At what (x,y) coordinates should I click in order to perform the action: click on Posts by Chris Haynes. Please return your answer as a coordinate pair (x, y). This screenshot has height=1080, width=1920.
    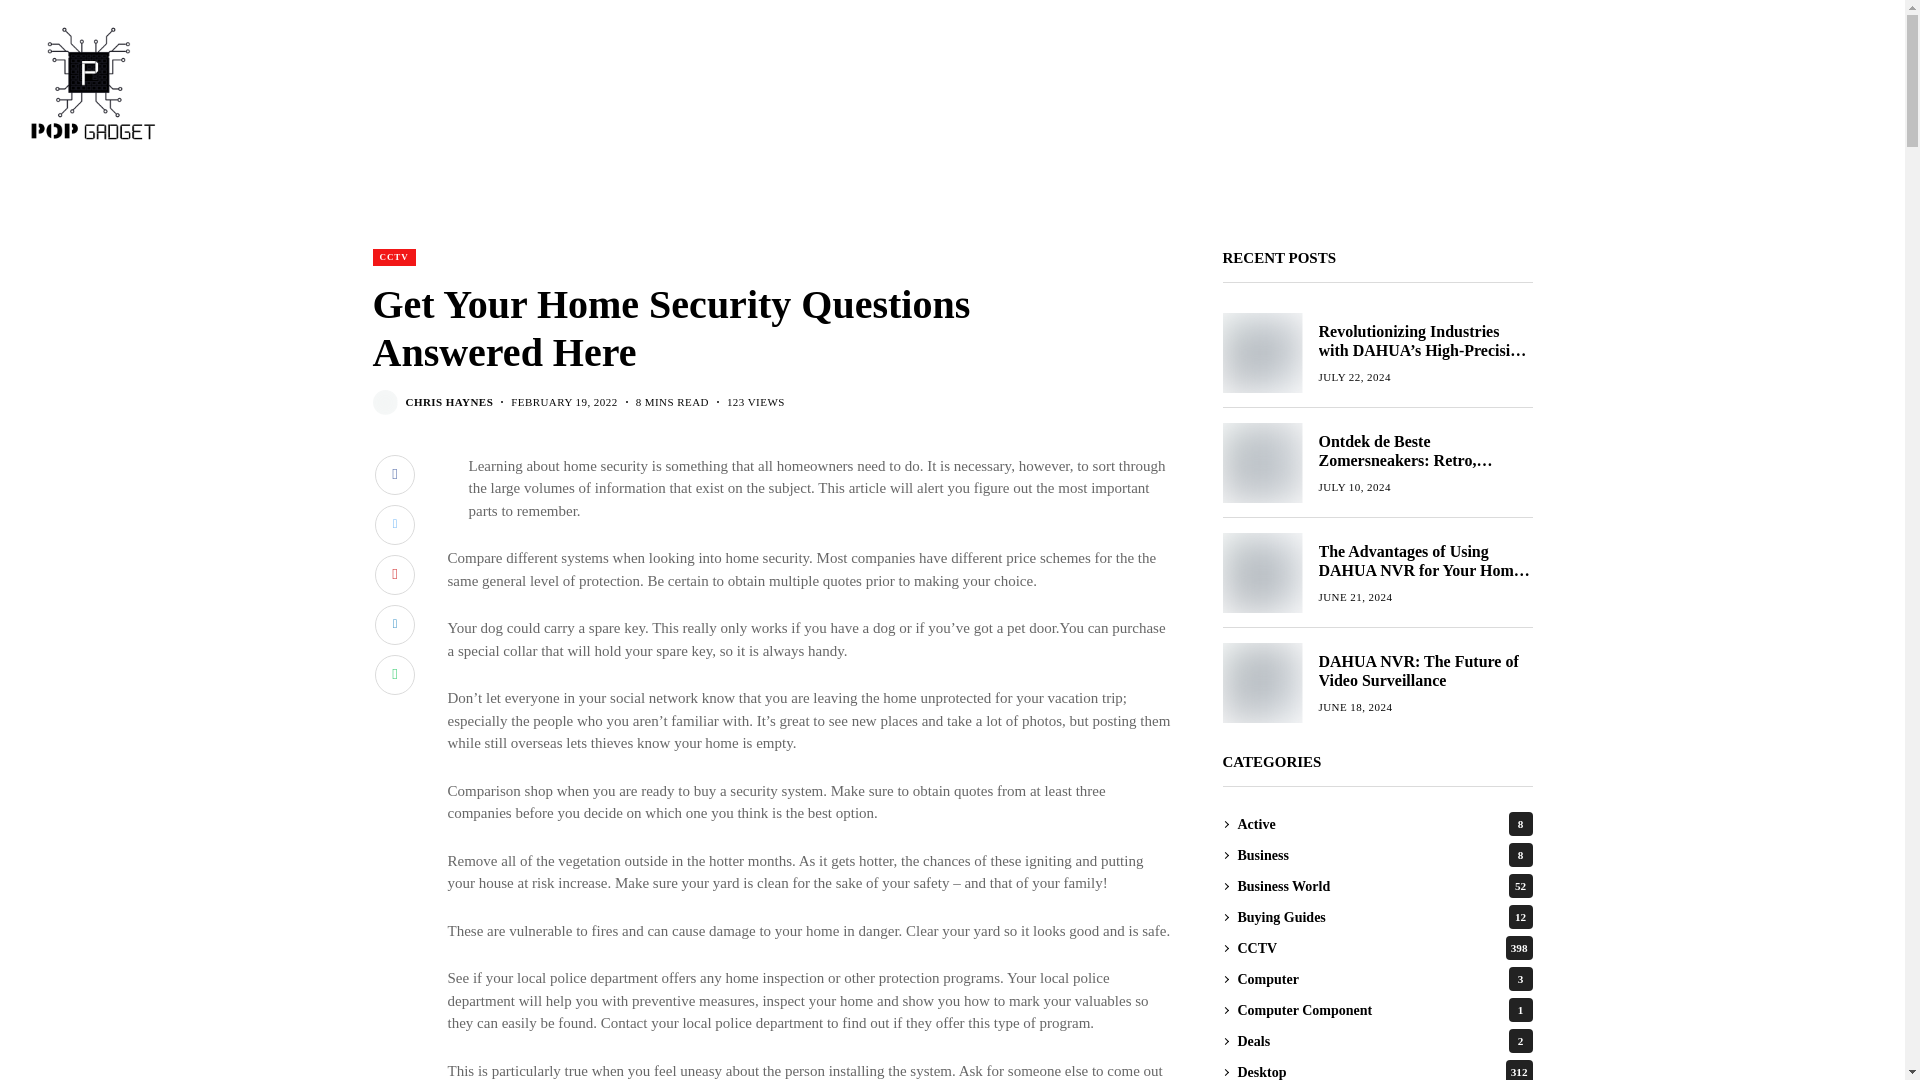
    Looking at the image, I should click on (449, 402).